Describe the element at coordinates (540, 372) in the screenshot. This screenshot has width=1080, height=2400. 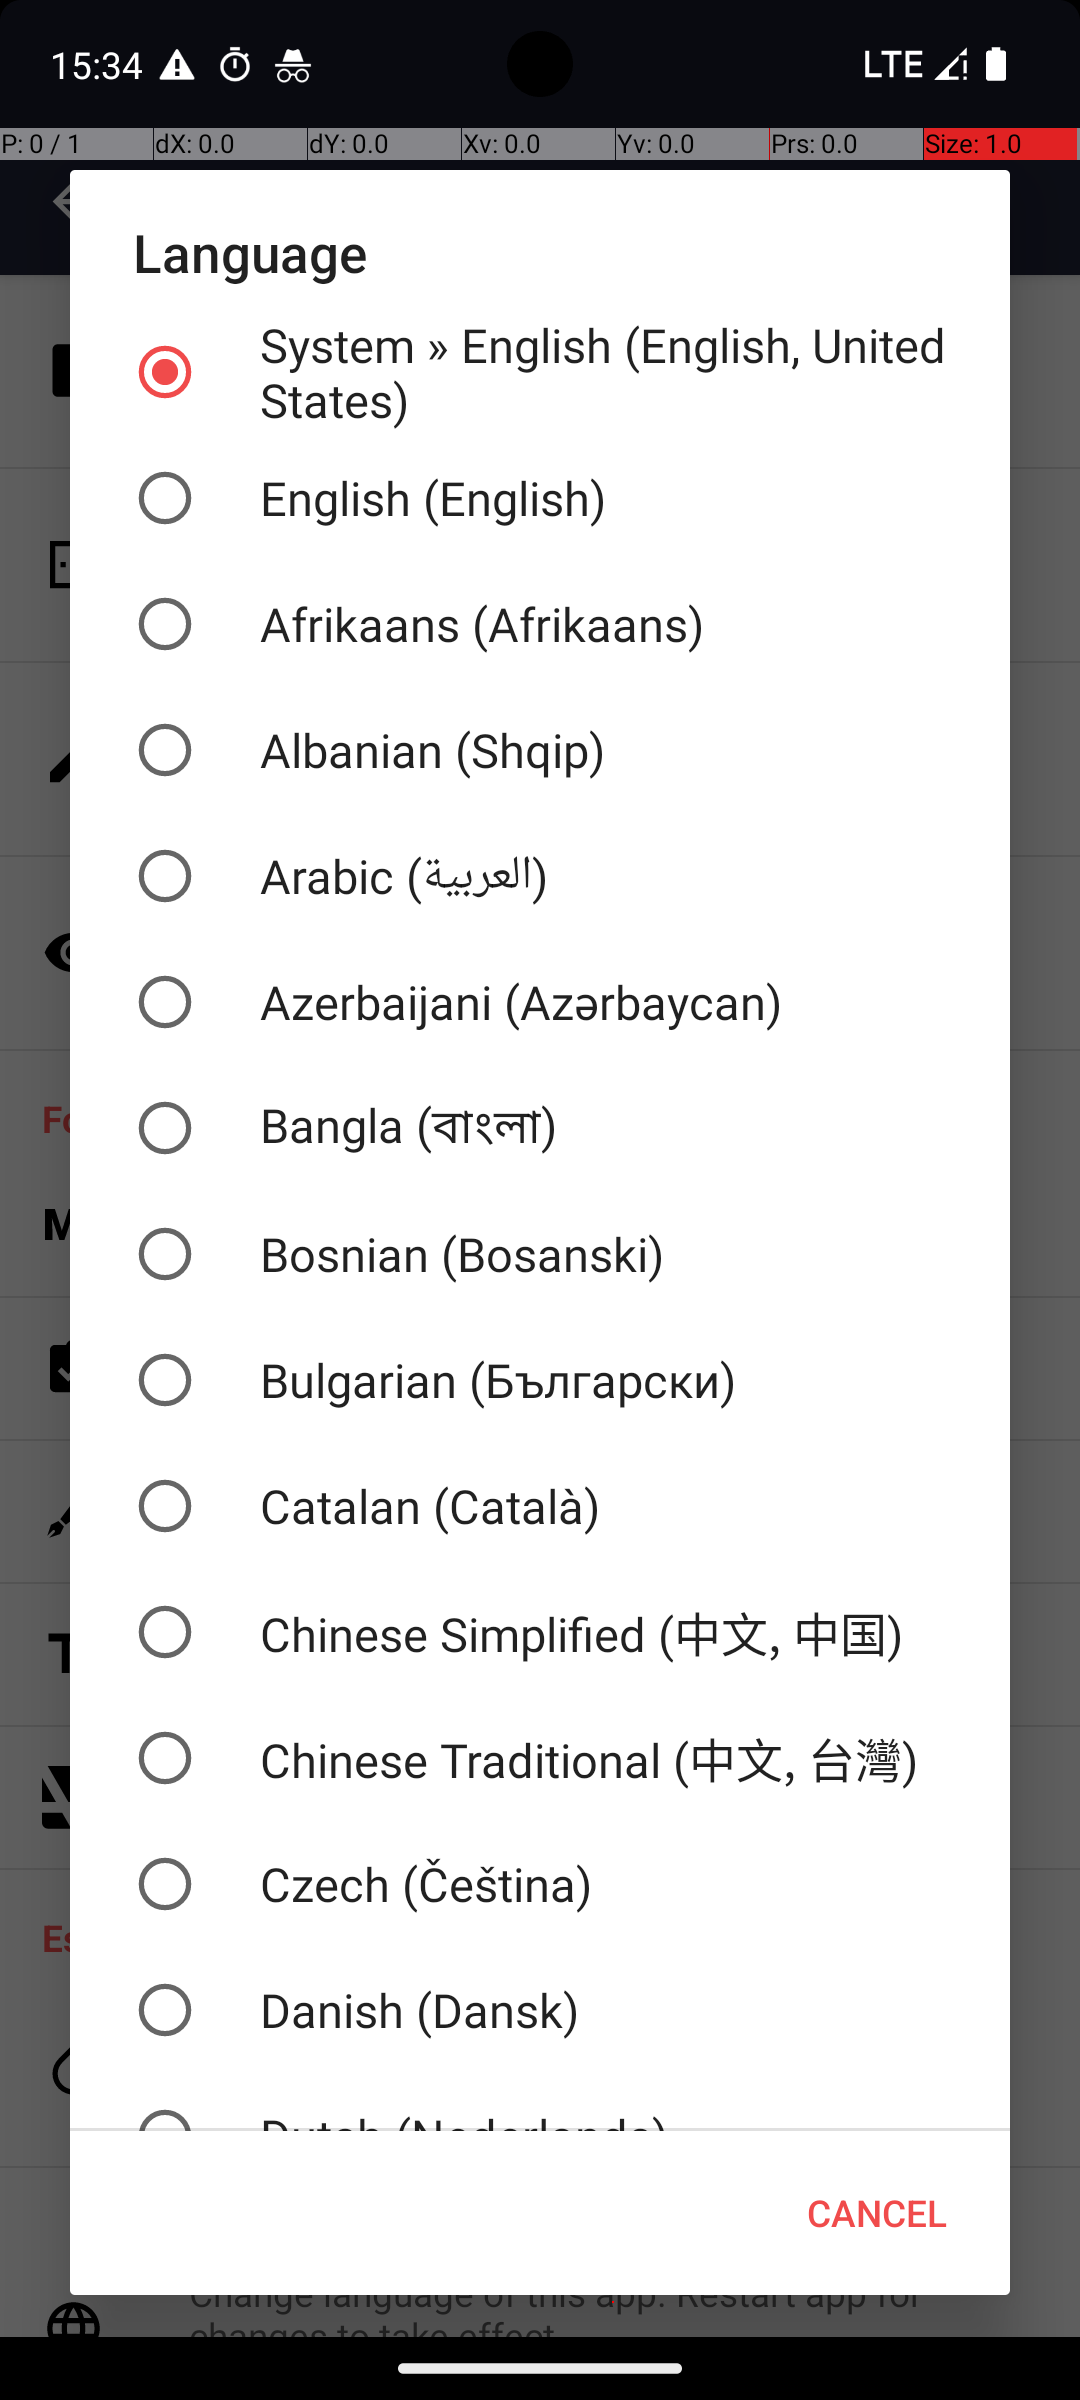
I see `System » English (English, United States)` at that location.